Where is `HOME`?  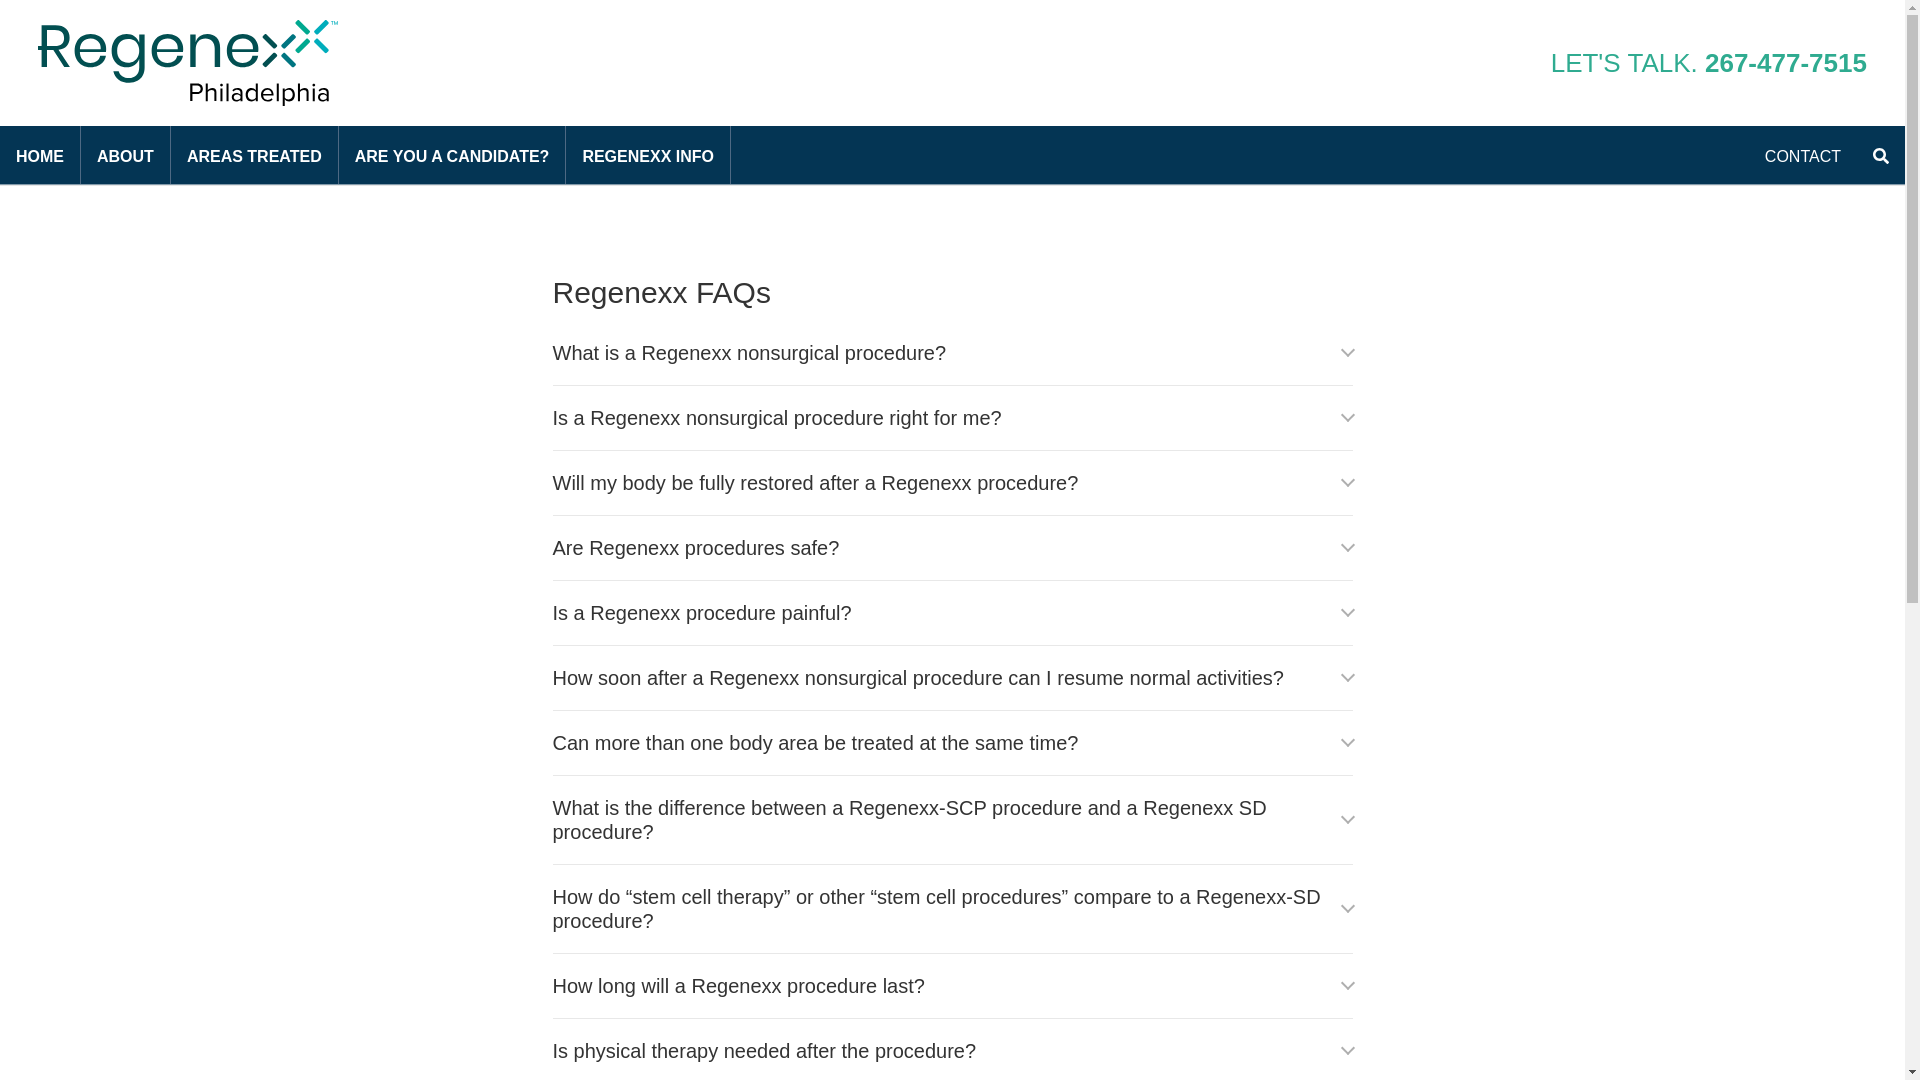
HOME is located at coordinates (40, 154).